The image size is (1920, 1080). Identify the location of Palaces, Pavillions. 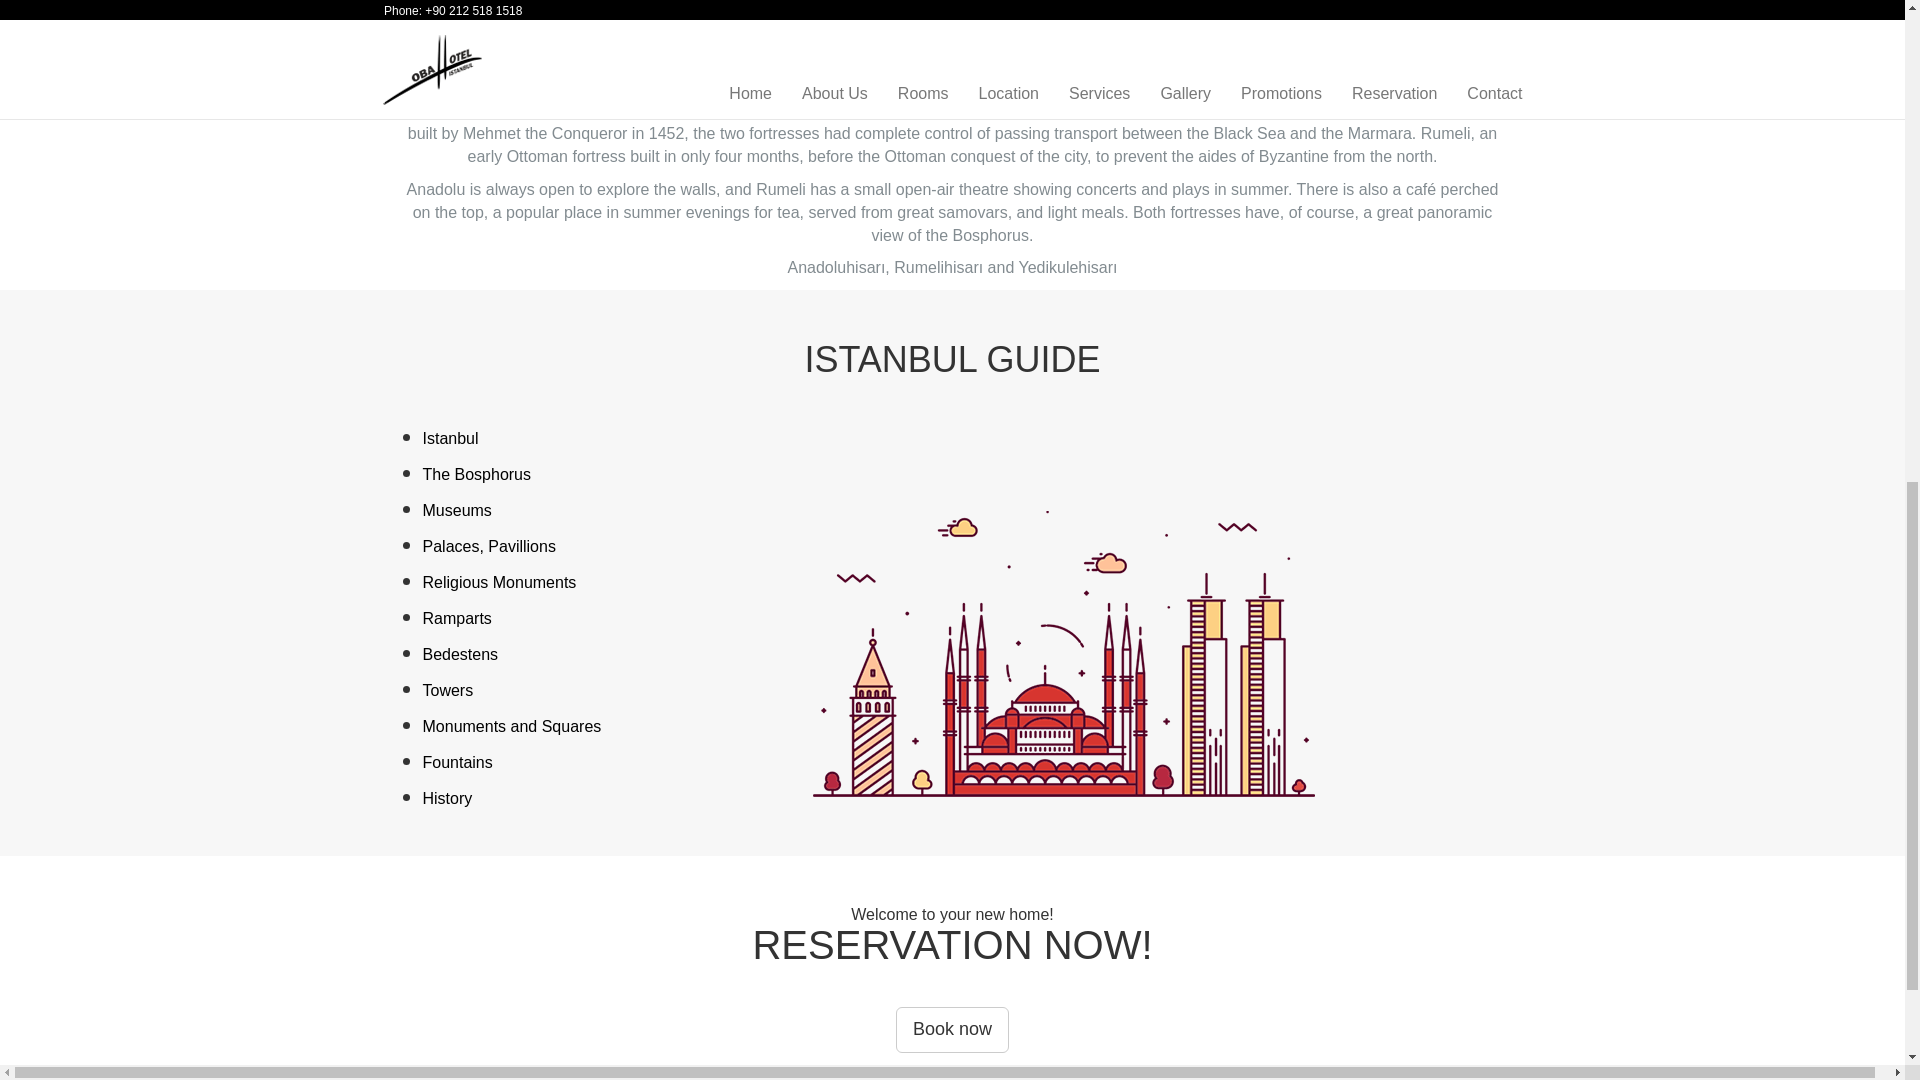
(488, 546).